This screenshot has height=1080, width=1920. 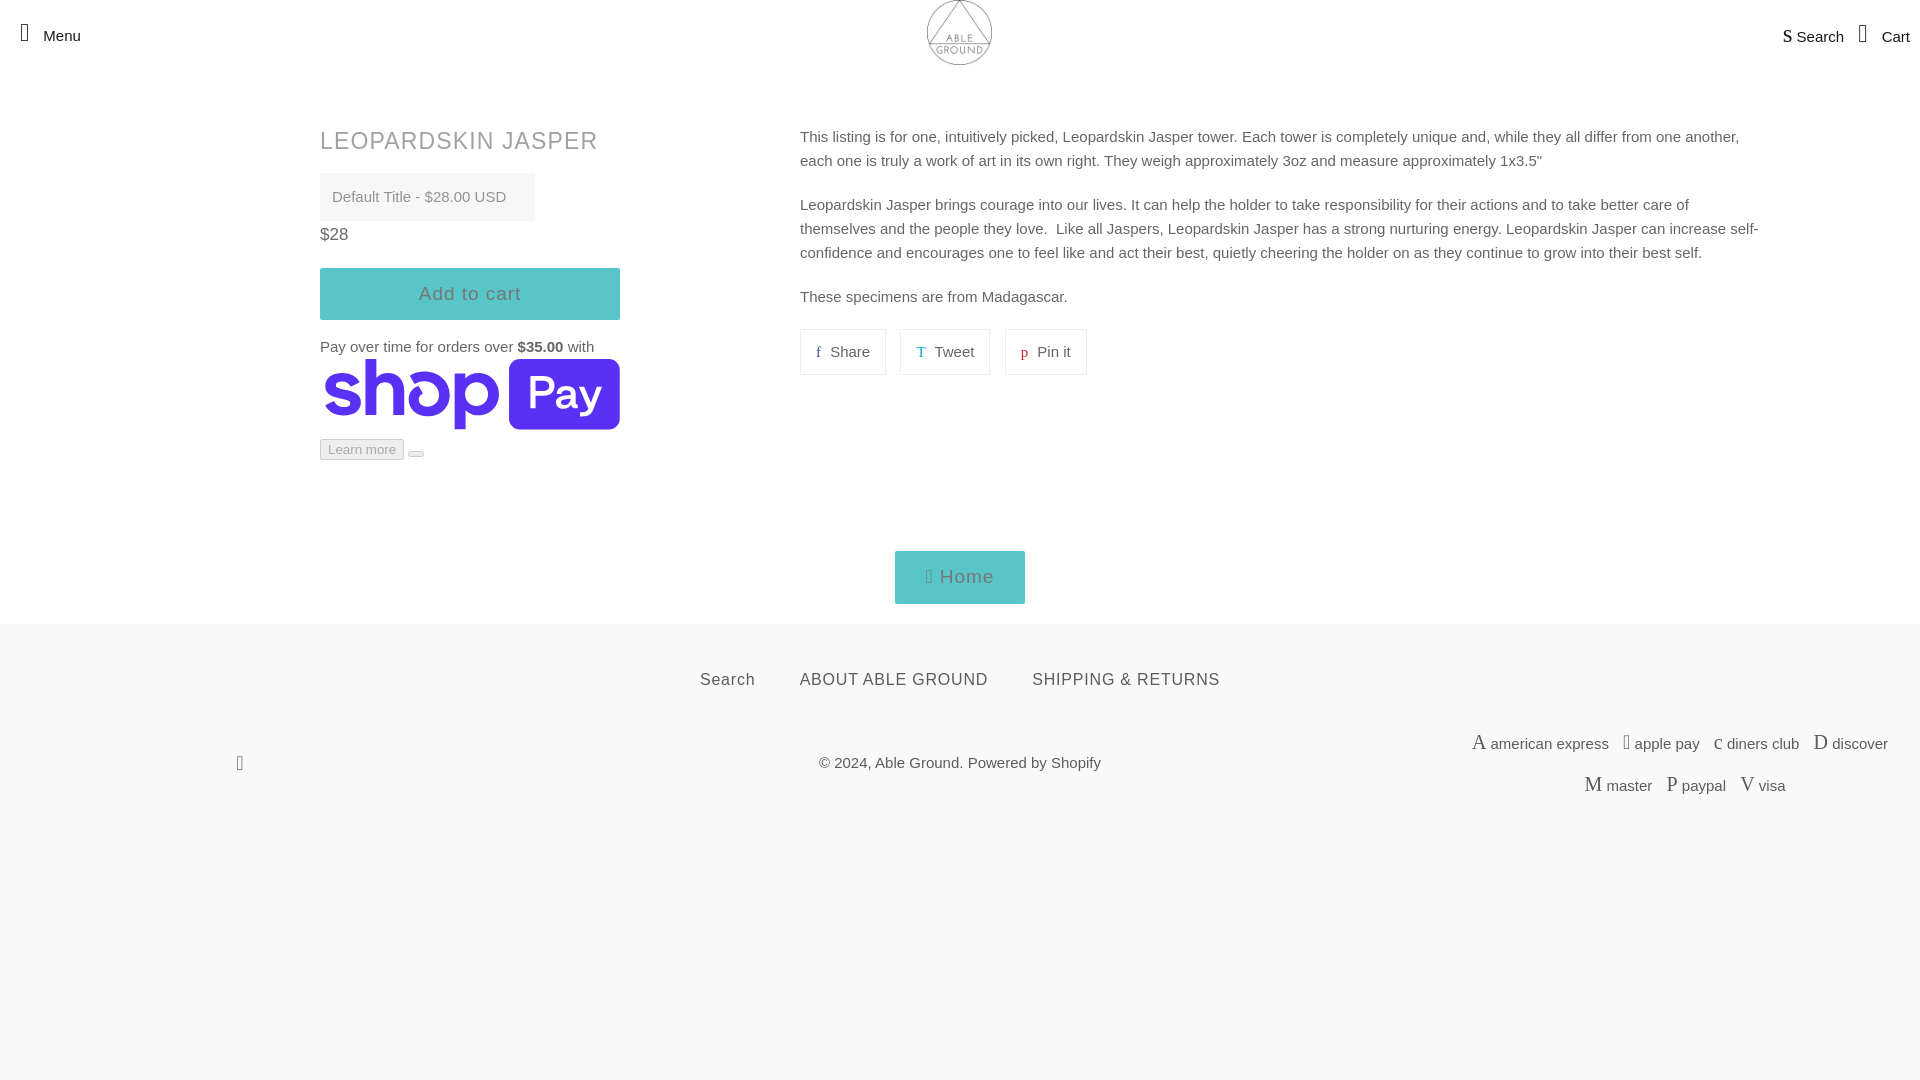 What do you see at coordinates (842, 352) in the screenshot?
I see `Home` at bounding box center [842, 352].